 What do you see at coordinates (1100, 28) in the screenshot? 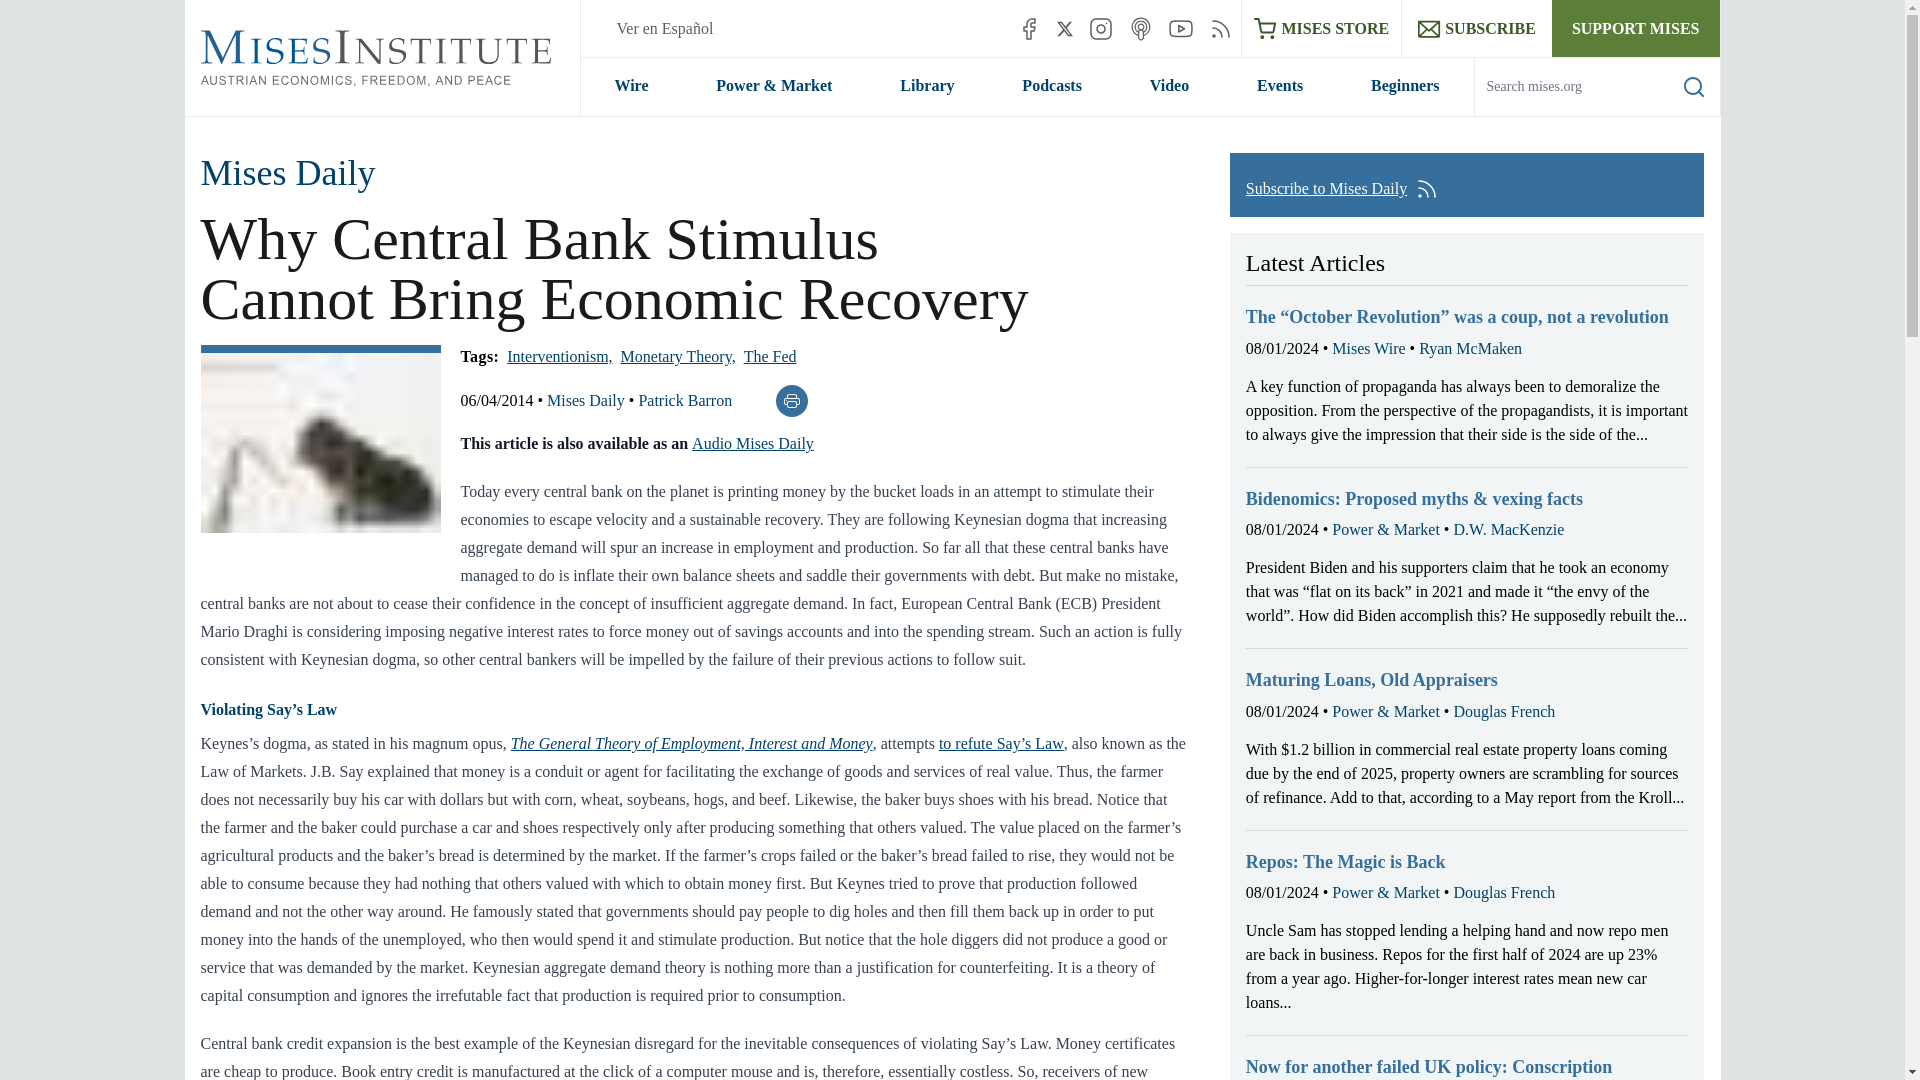
I see `Mises Instagram` at bounding box center [1100, 28].